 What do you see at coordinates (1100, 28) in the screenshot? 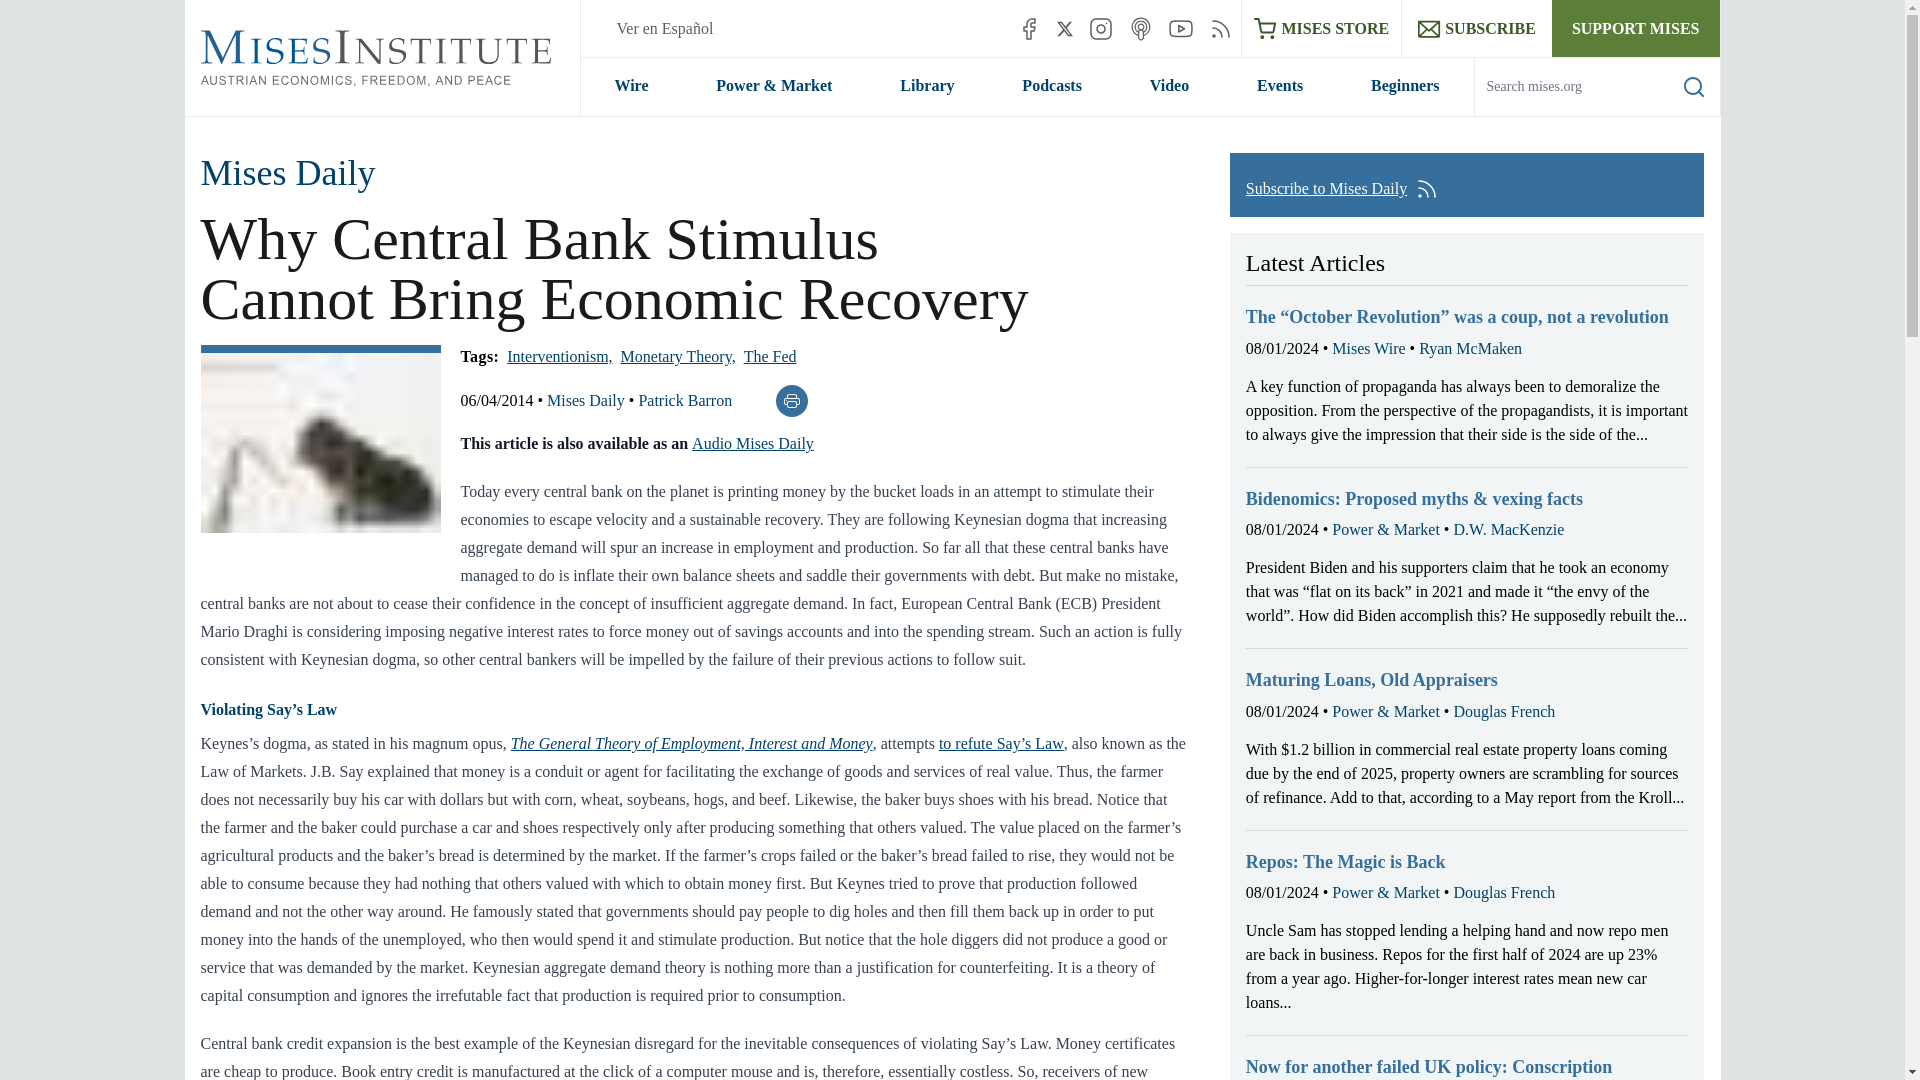
I see `Mises Instagram` at bounding box center [1100, 28].